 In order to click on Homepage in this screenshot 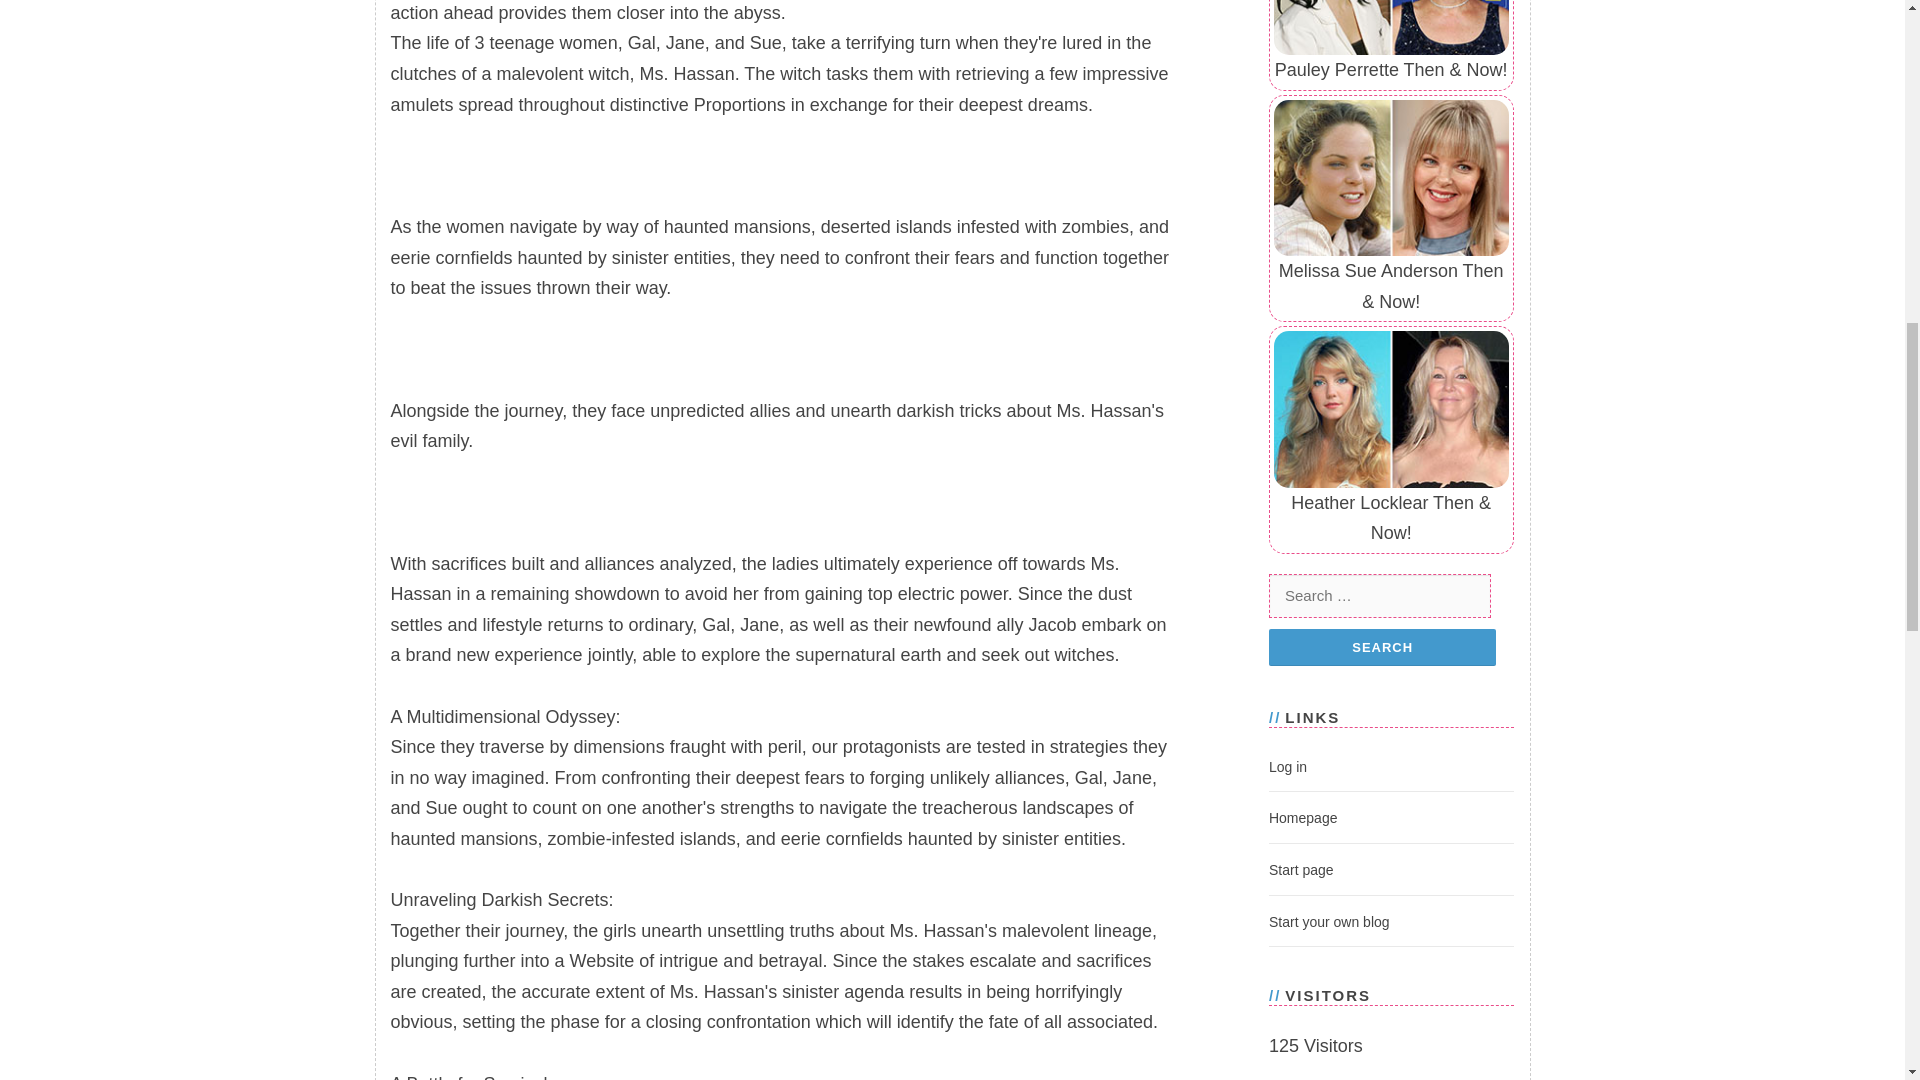, I will do `click(1304, 818)`.